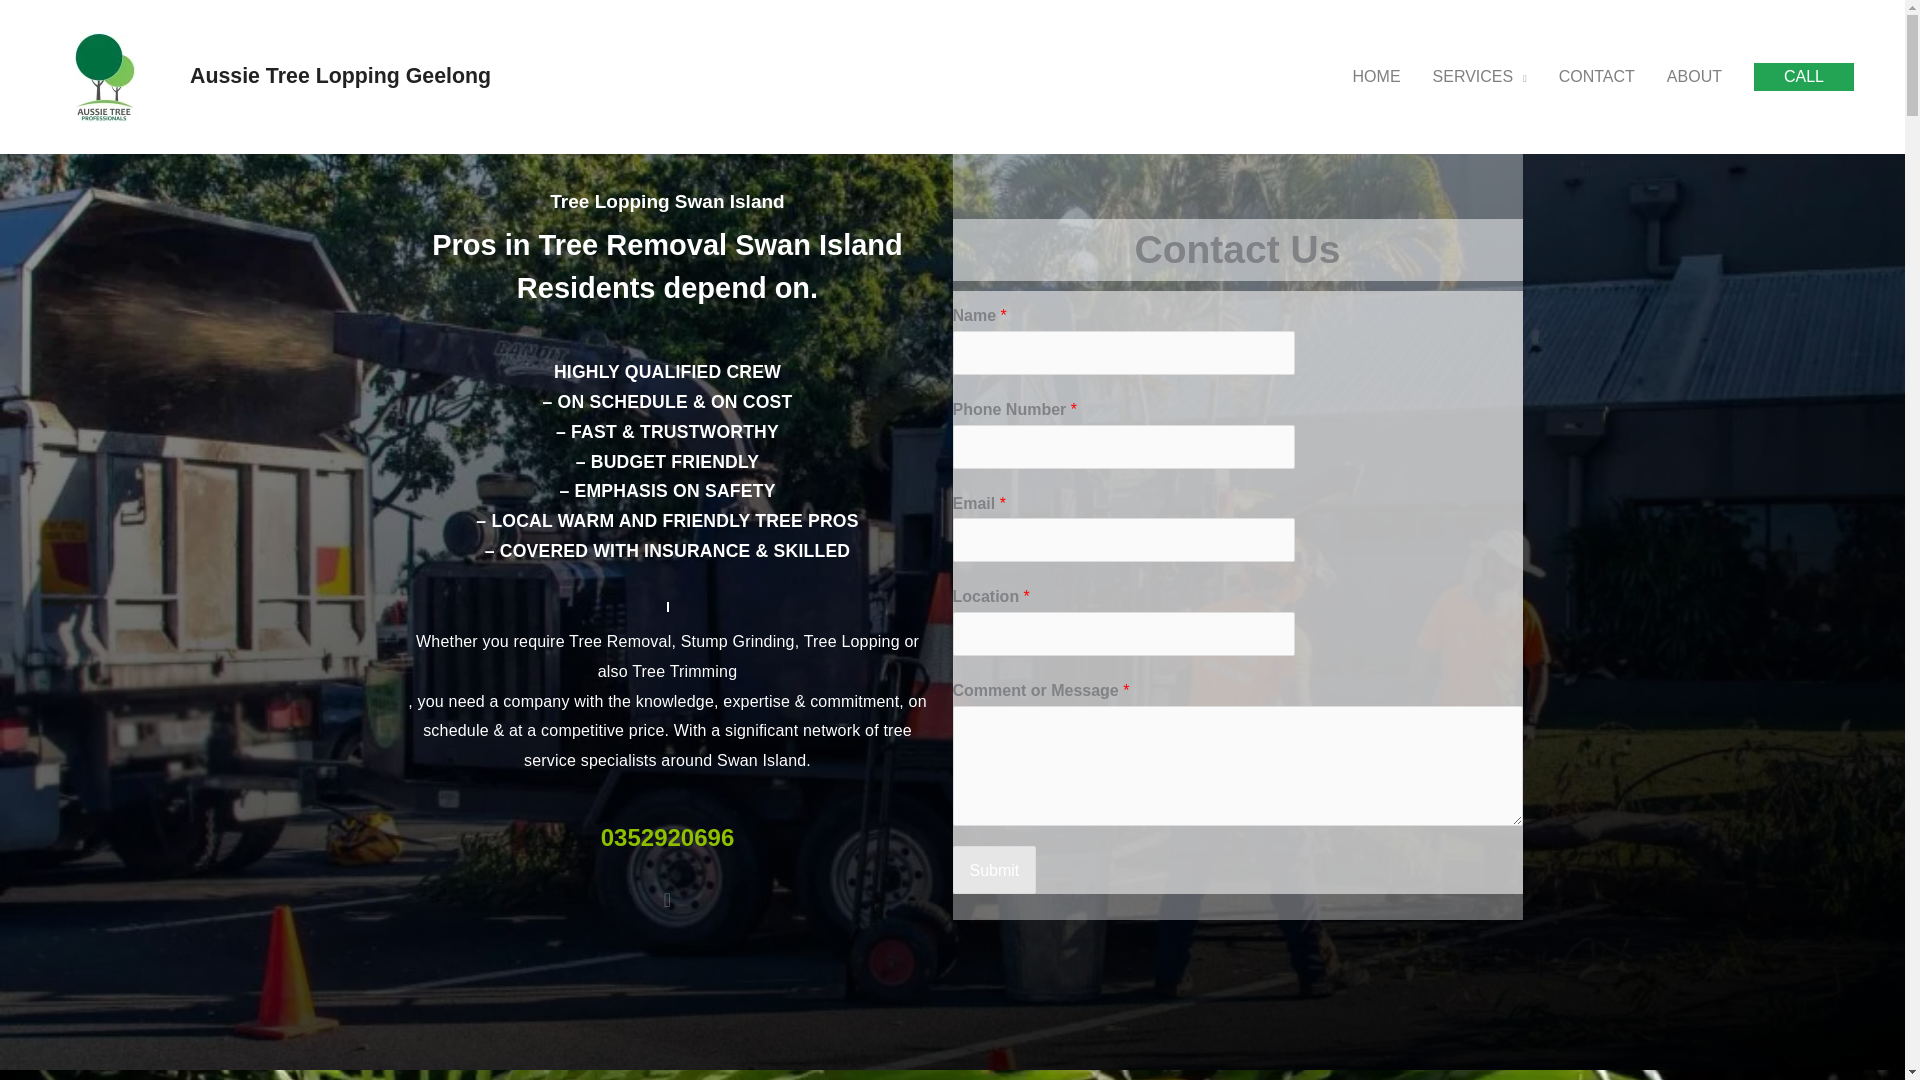  Describe the element at coordinates (1694, 77) in the screenshot. I see `ABOUT` at that location.